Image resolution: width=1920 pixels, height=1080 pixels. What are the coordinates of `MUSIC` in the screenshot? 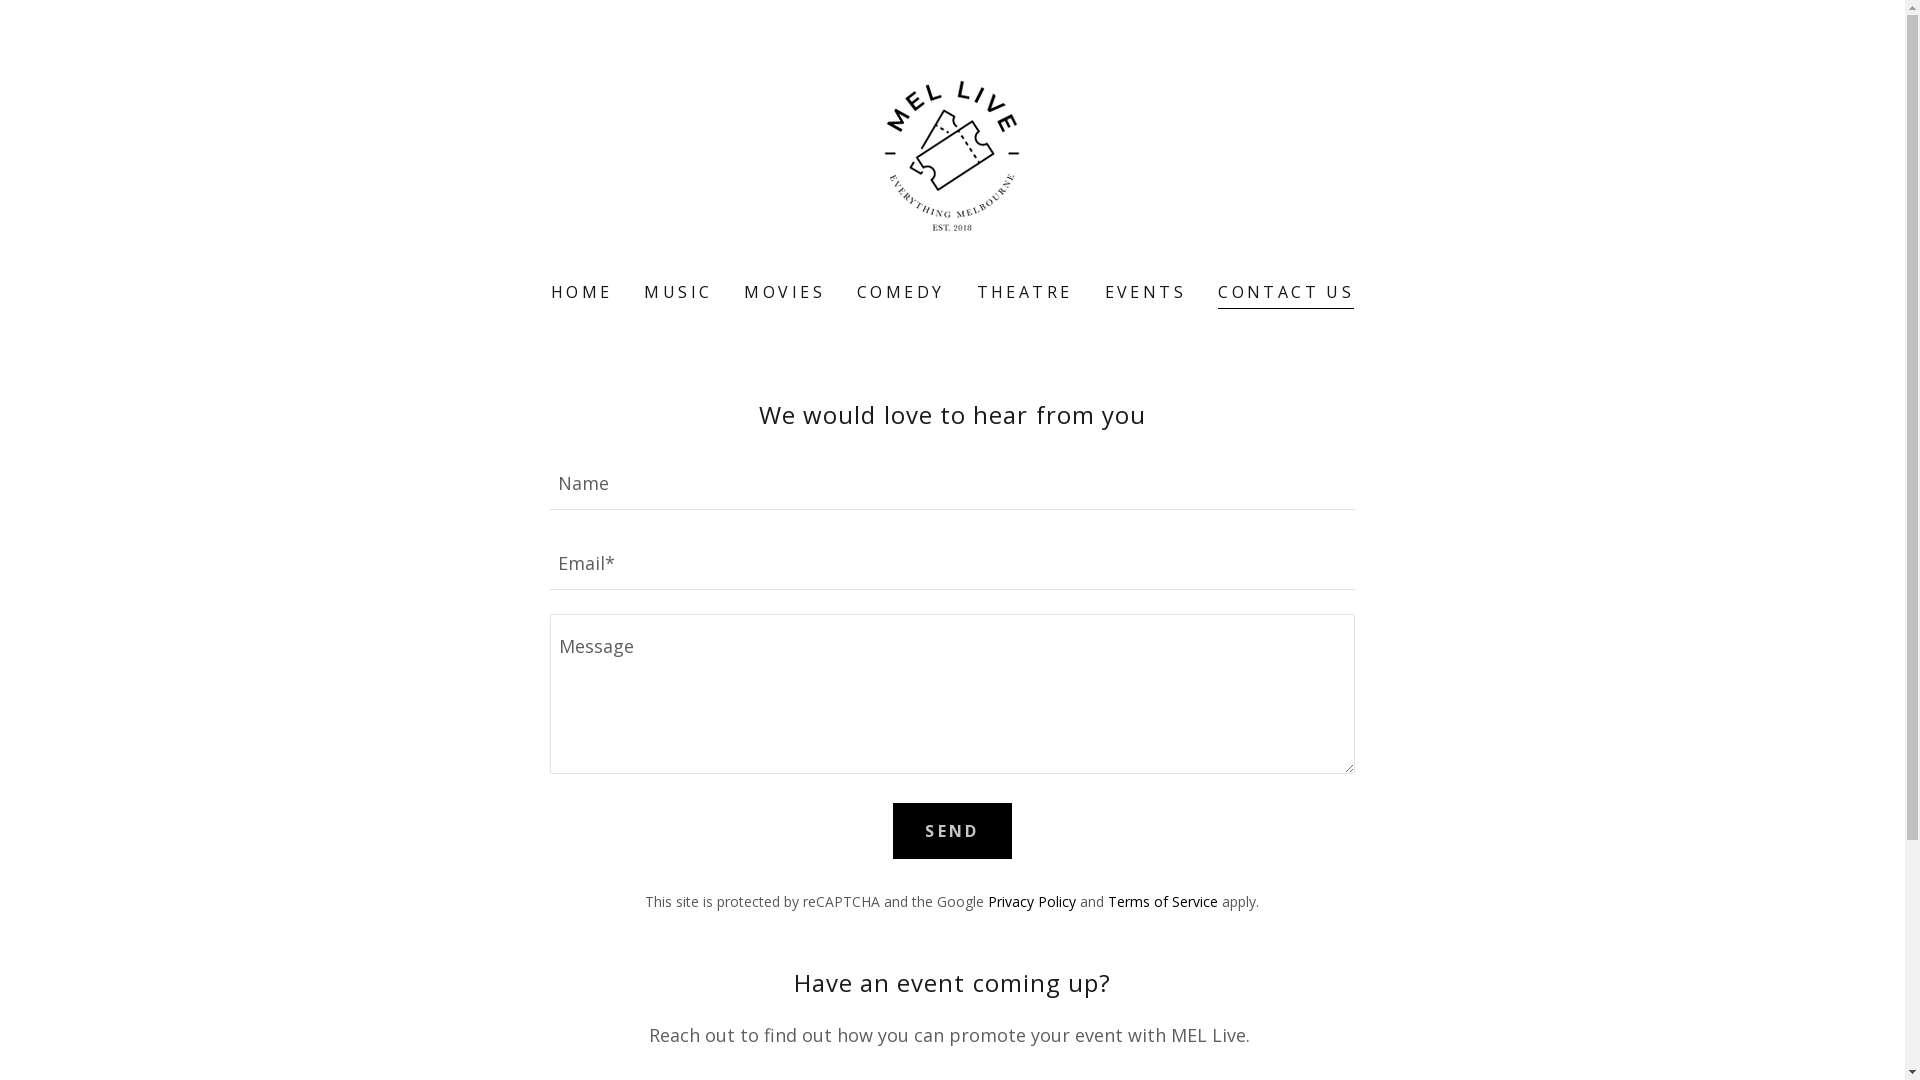 It's located at (678, 292).